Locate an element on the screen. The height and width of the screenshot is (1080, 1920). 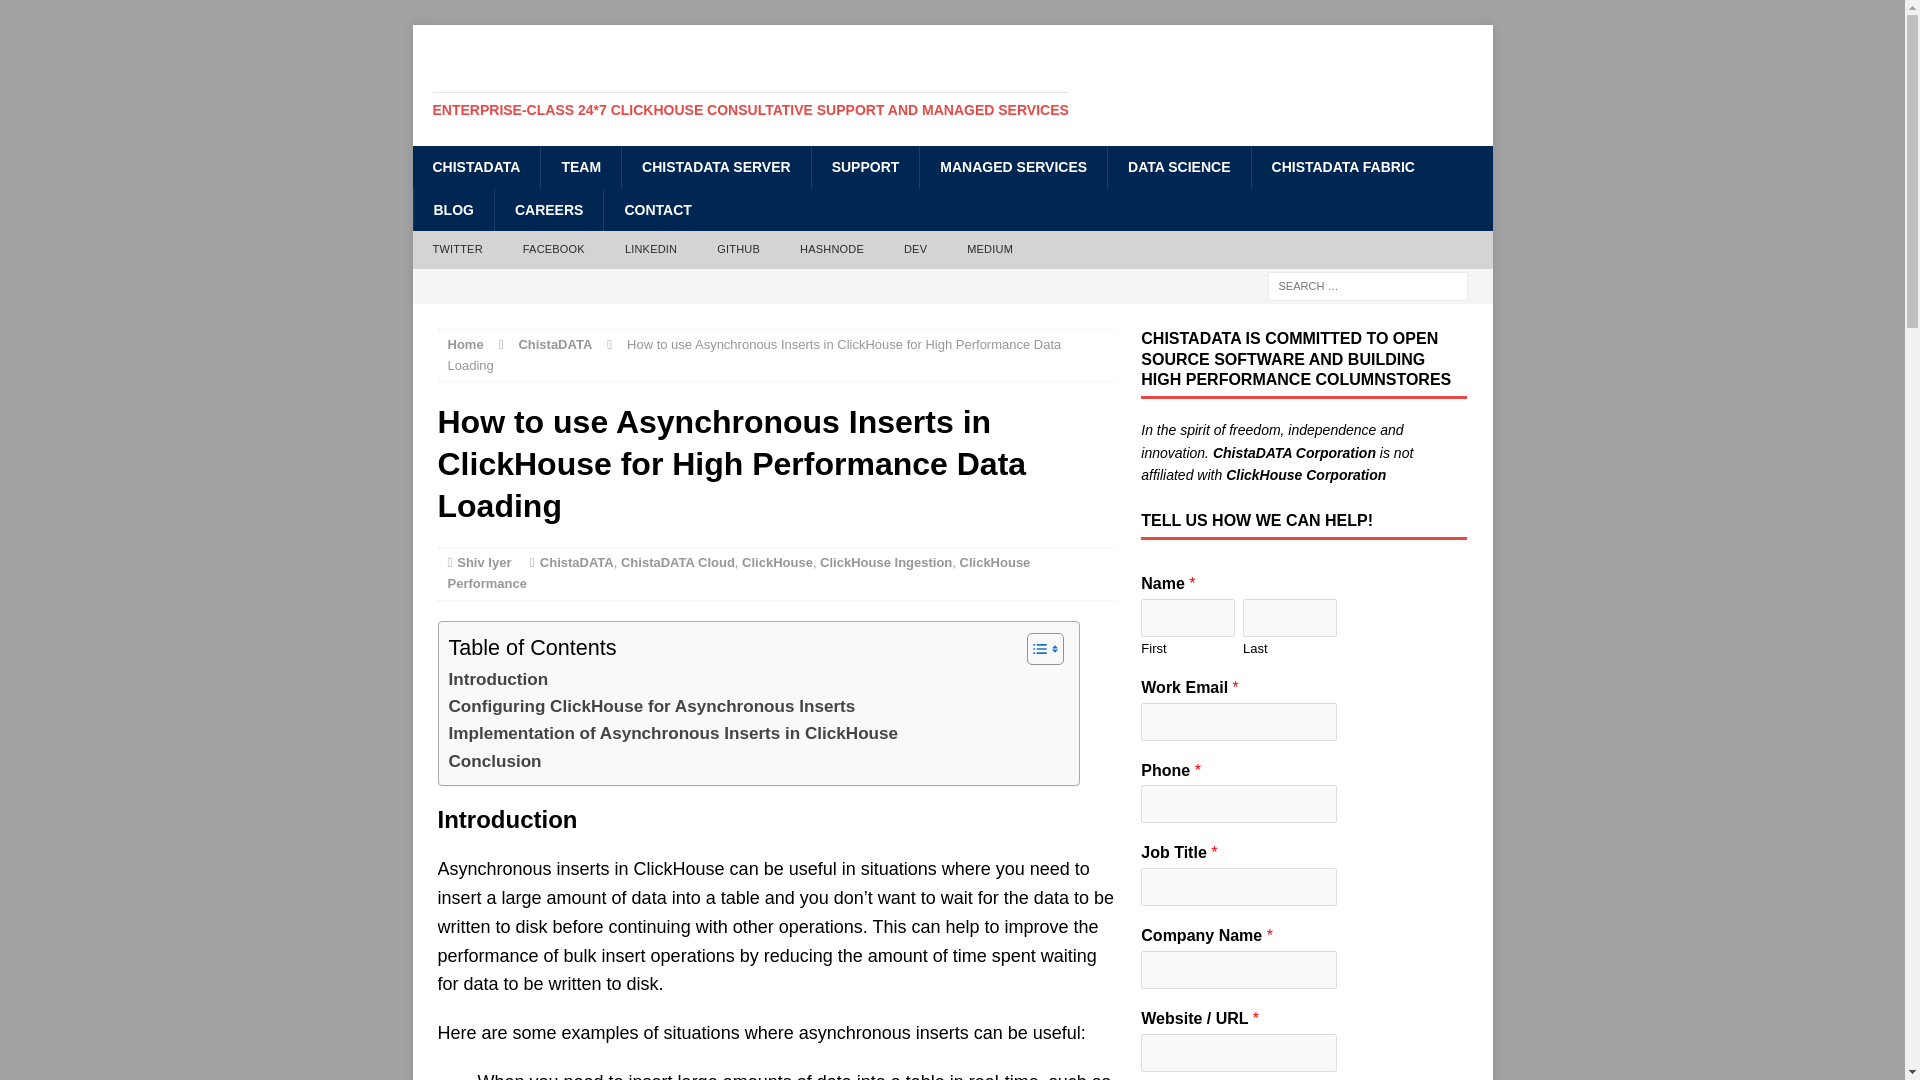
SUPPORT is located at coordinates (864, 166).